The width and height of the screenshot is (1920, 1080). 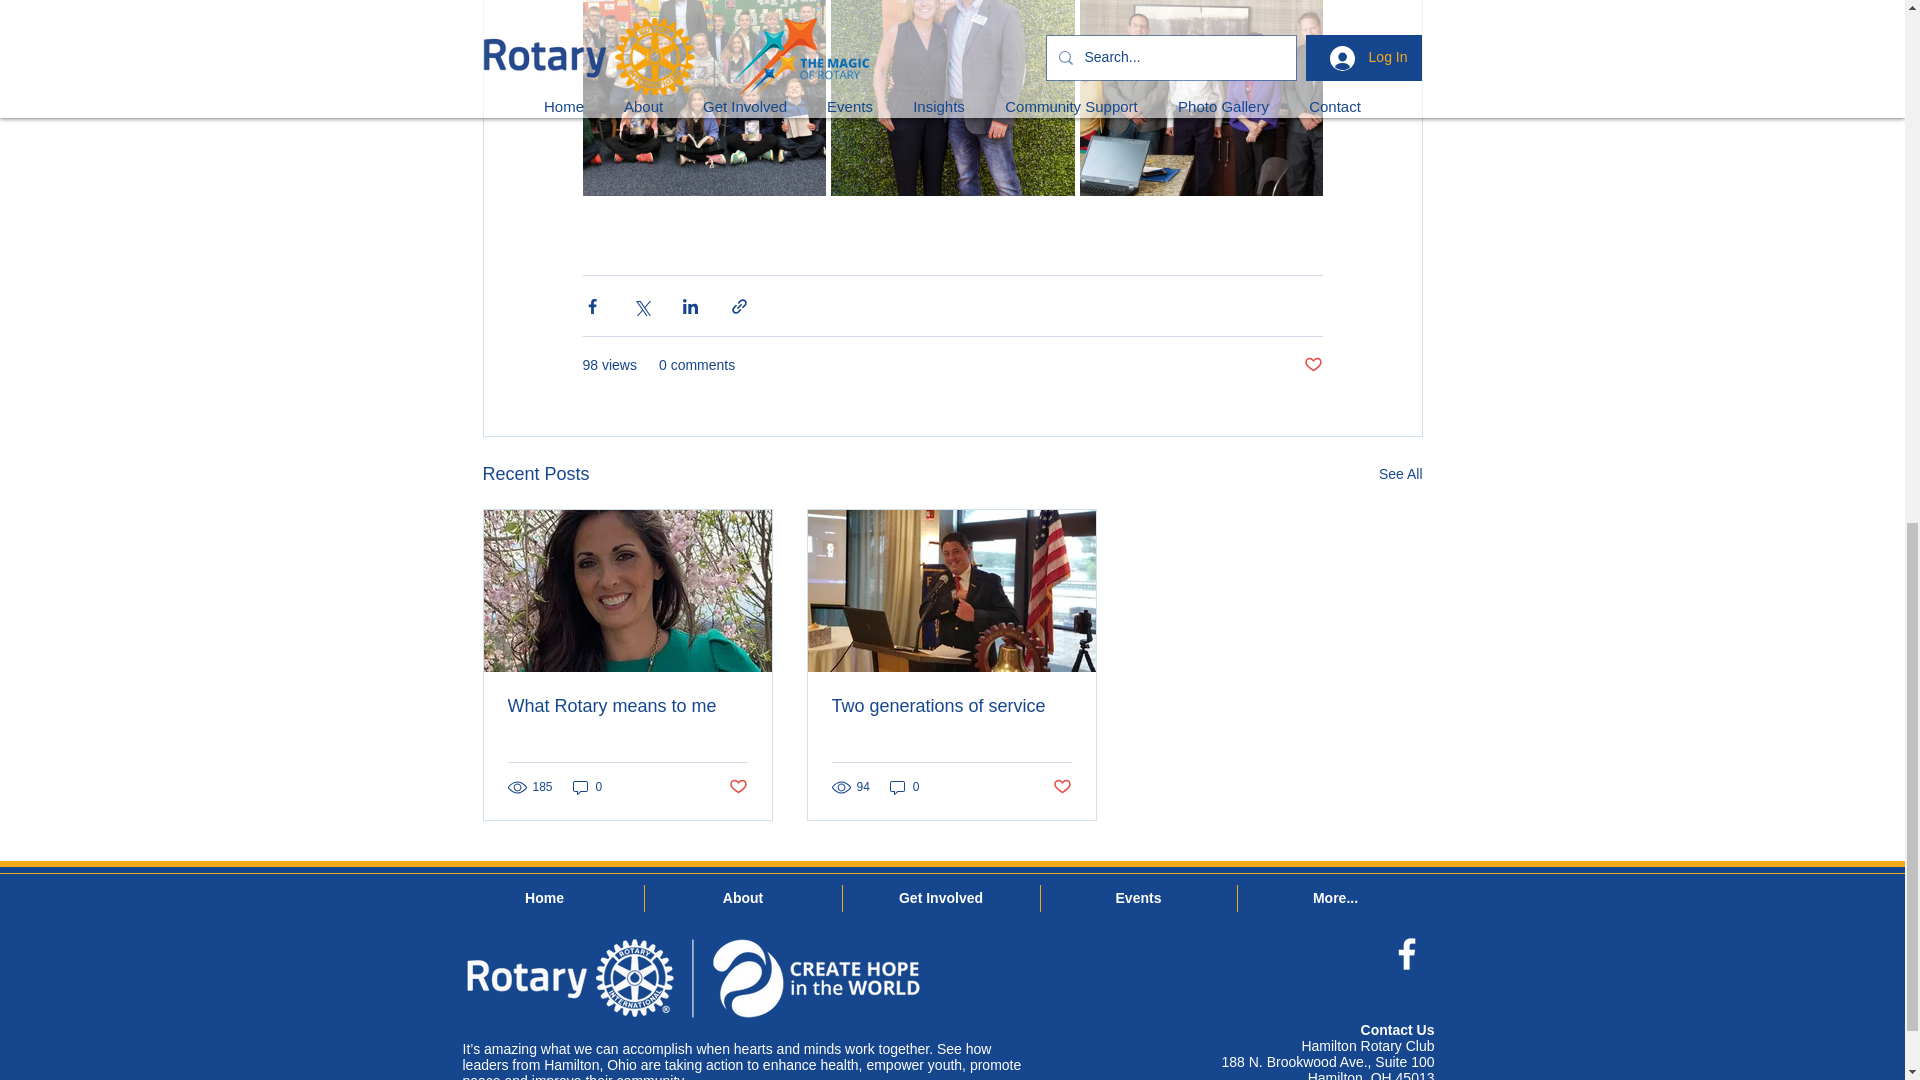 What do you see at coordinates (628, 706) in the screenshot?
I see `What Rotary means to me` at bounding box center [628, 706].